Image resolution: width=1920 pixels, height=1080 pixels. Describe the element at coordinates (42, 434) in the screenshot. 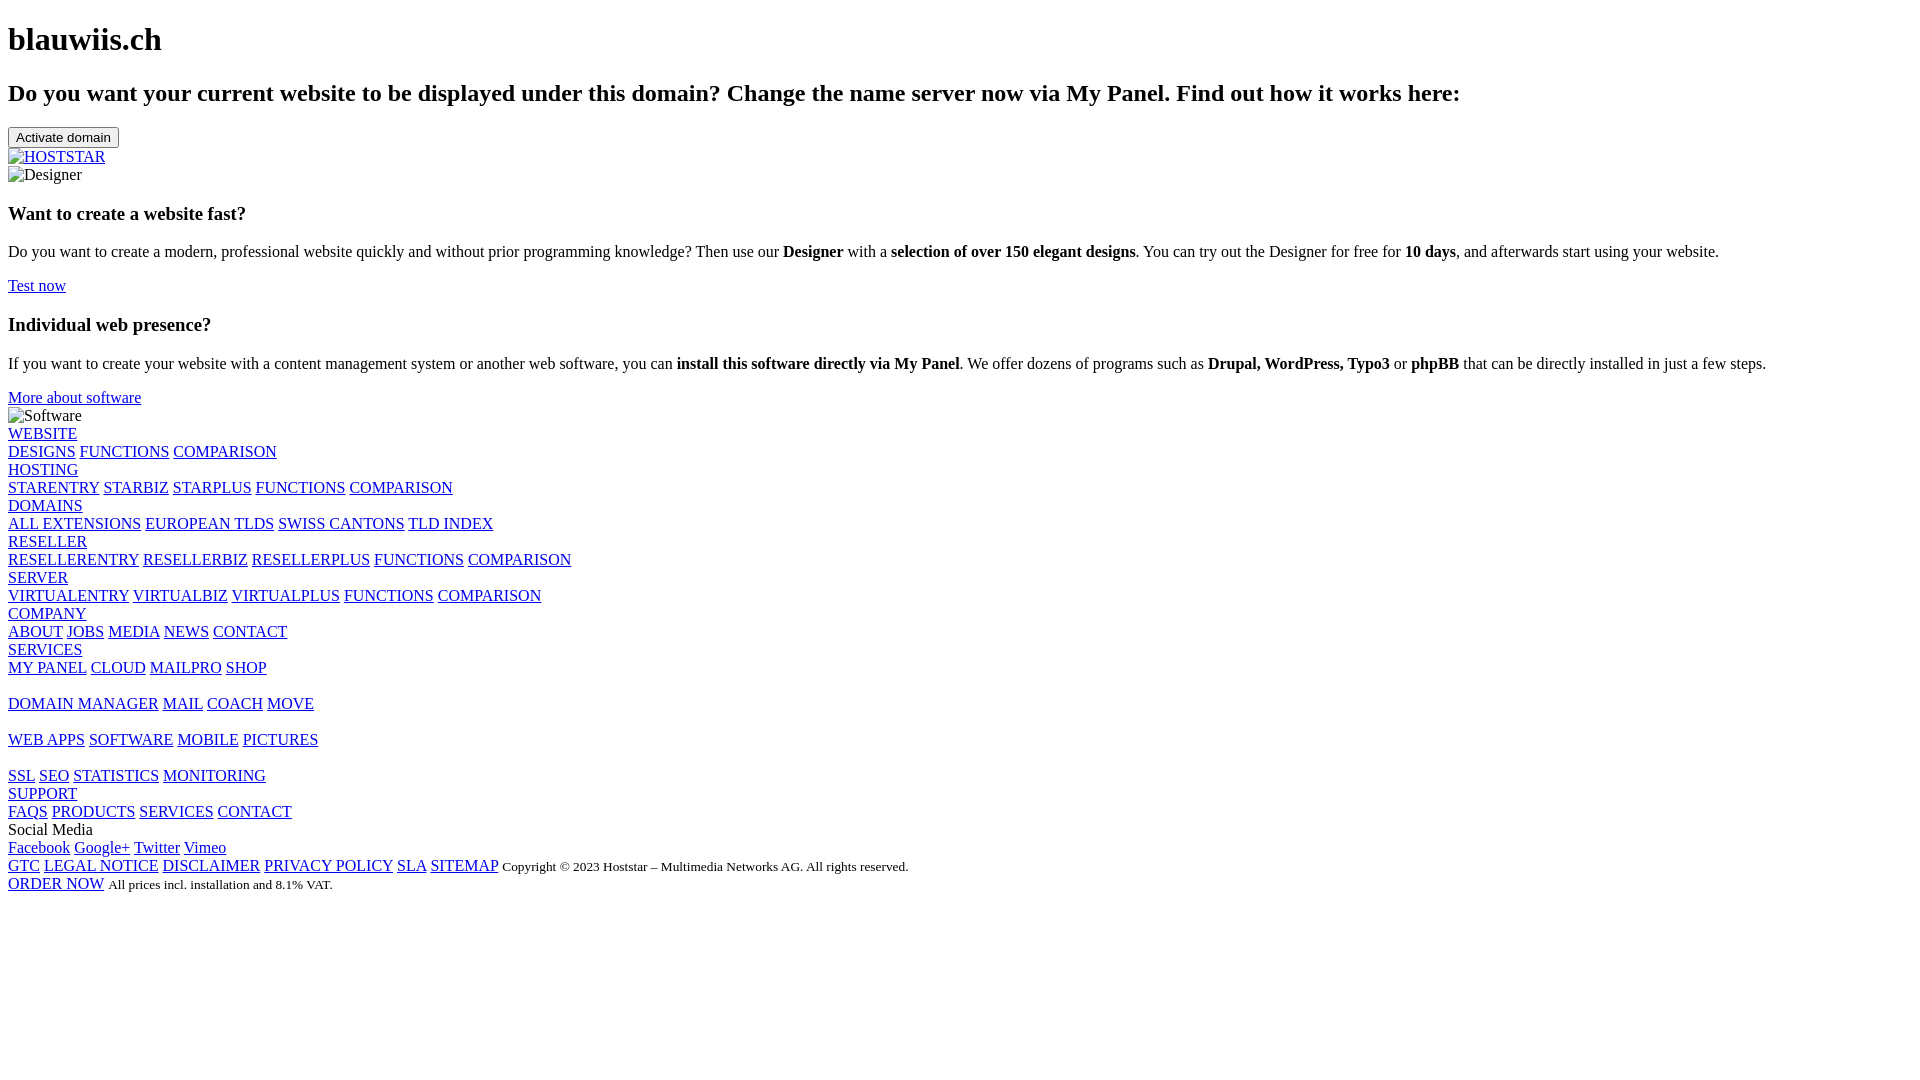

I see `WEBSITE` at that location.